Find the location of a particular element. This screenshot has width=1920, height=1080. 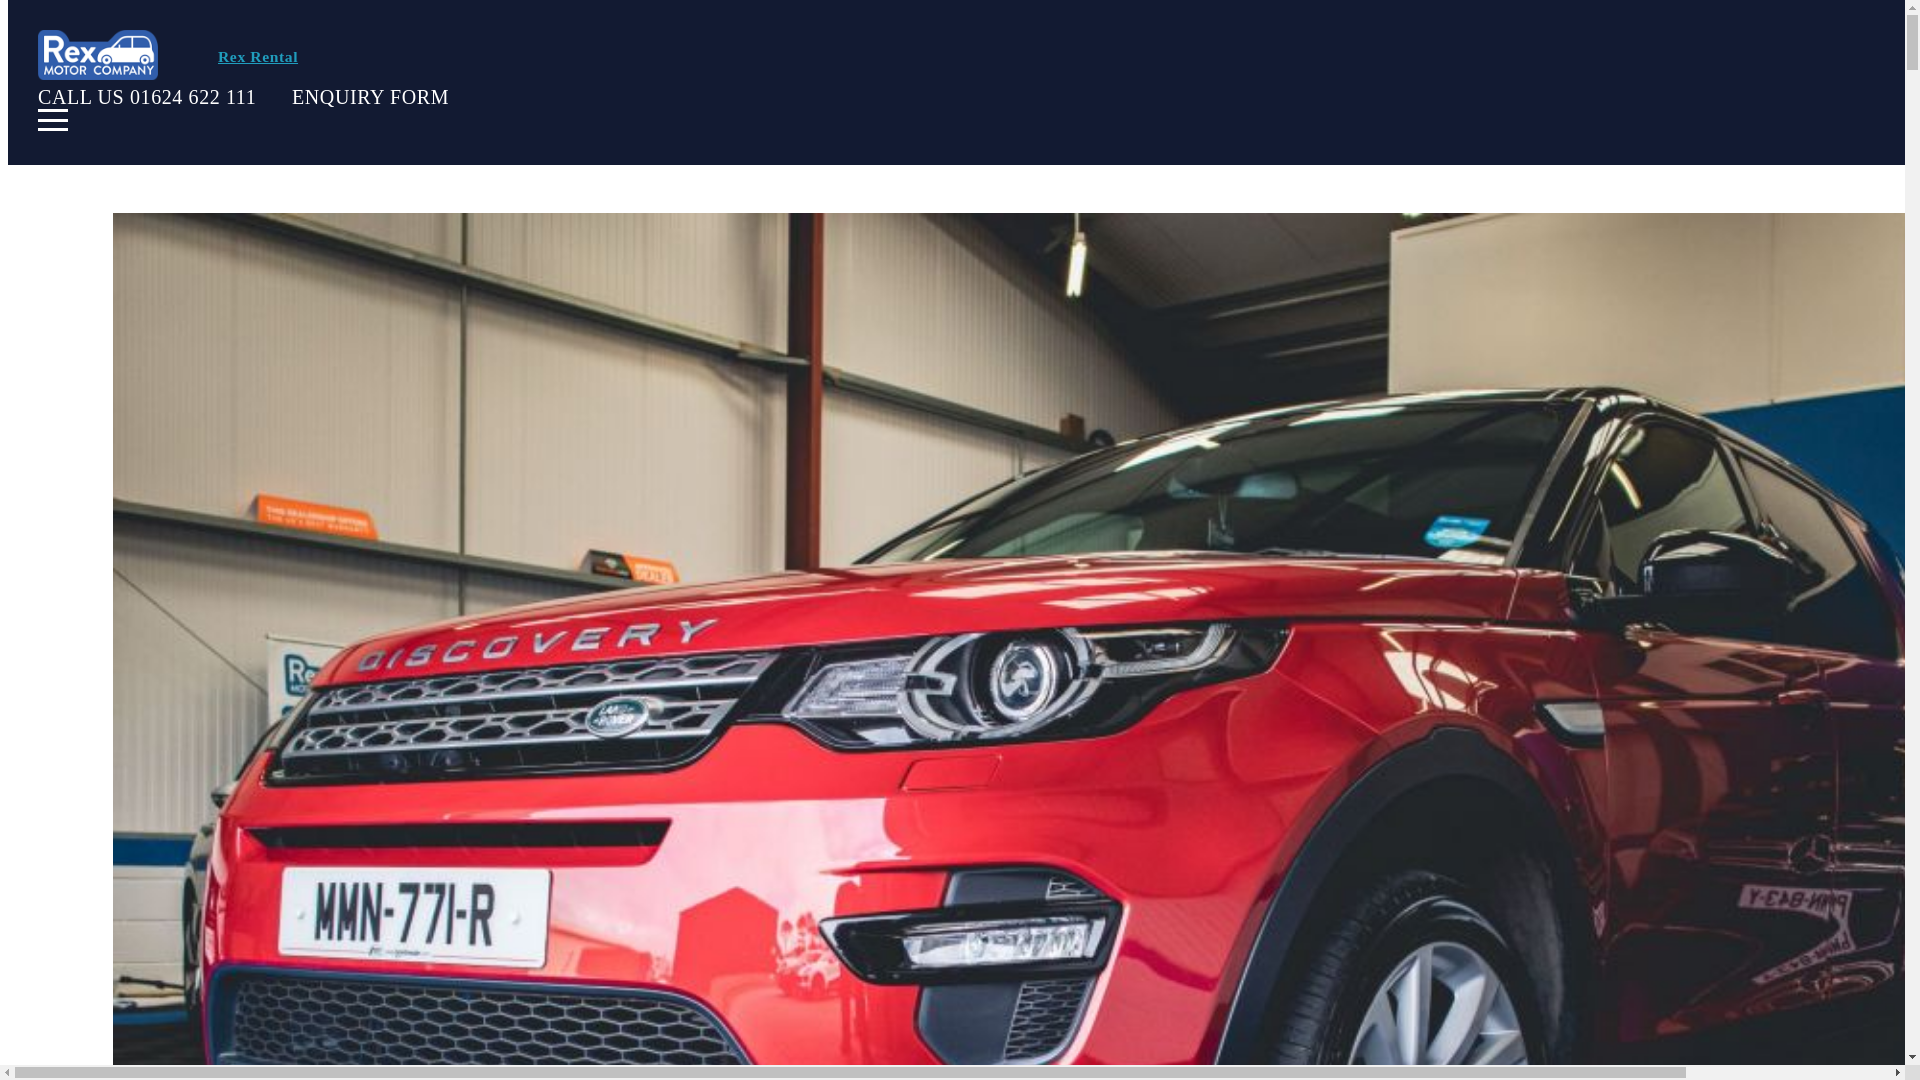

01624 622 111 is located at coordinates (192, 97).